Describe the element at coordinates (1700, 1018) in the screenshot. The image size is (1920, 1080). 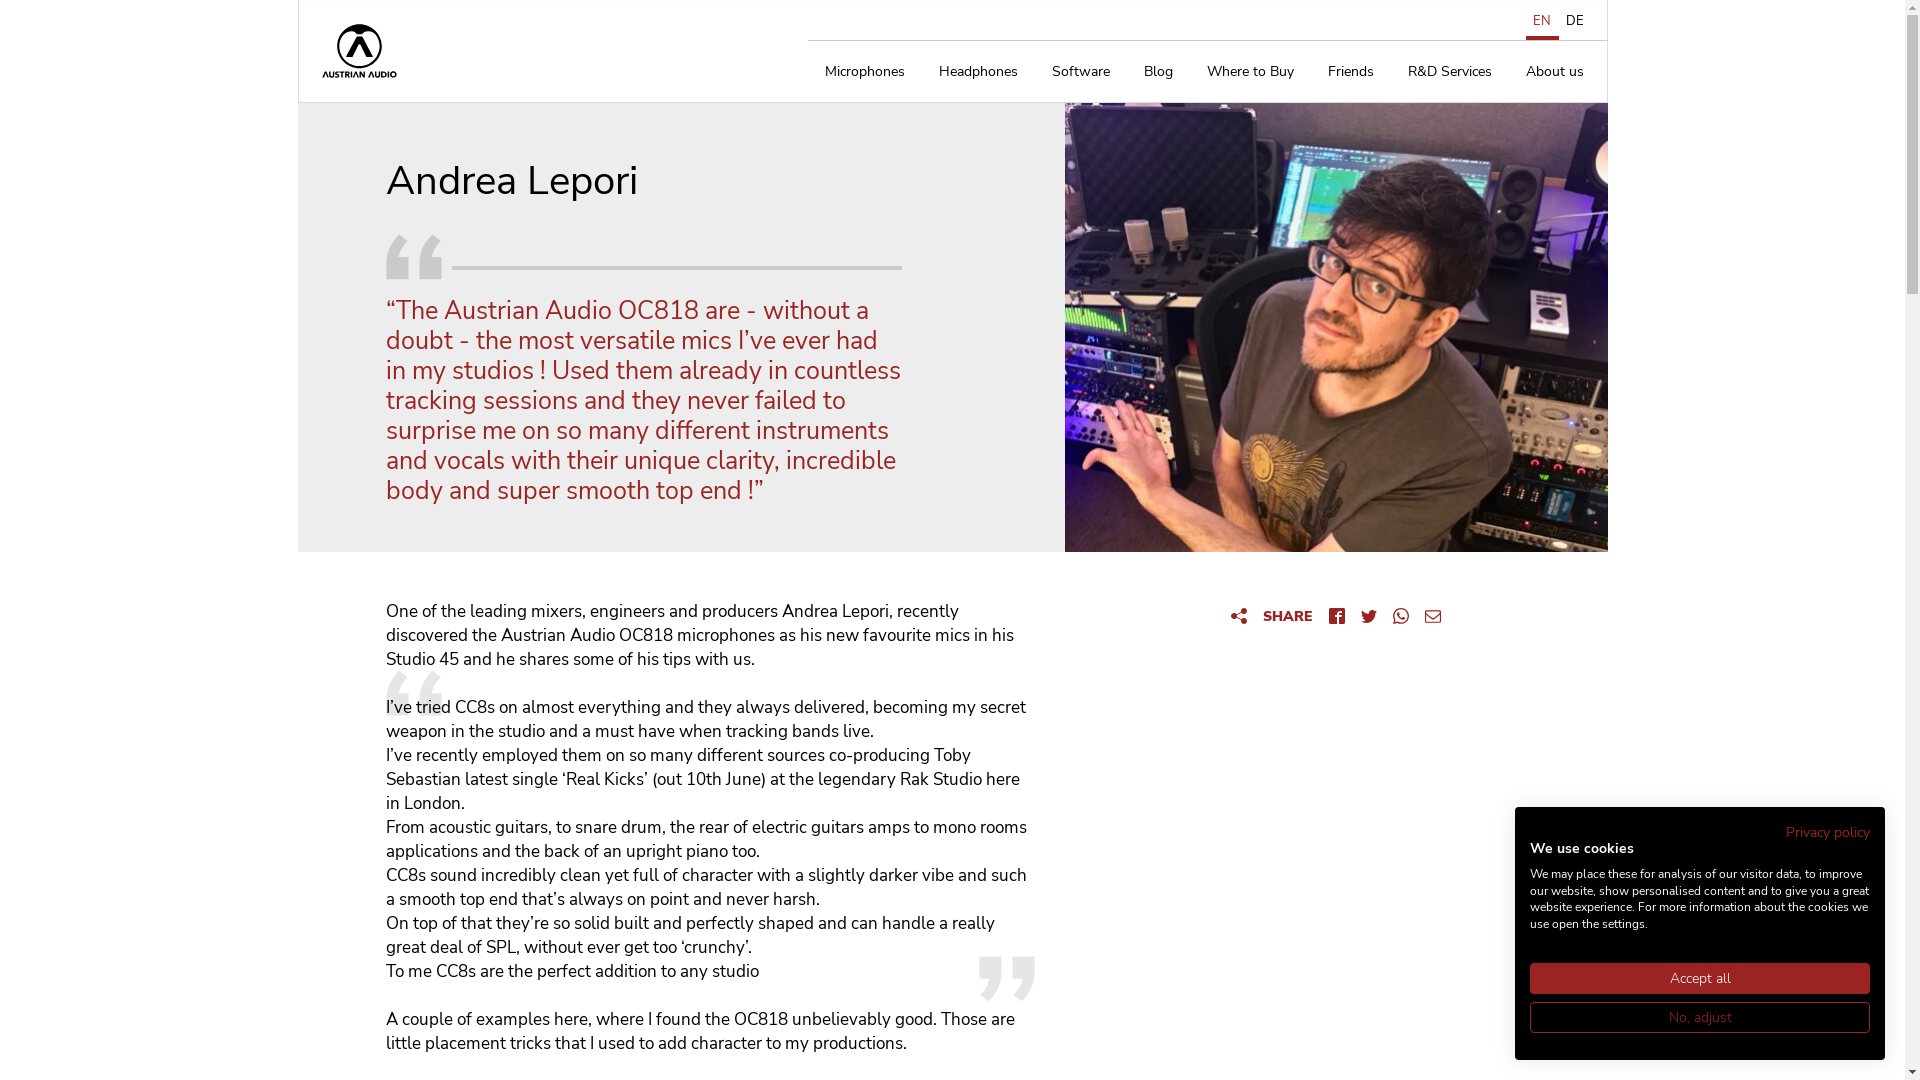
I see `No, adjust` at that location.